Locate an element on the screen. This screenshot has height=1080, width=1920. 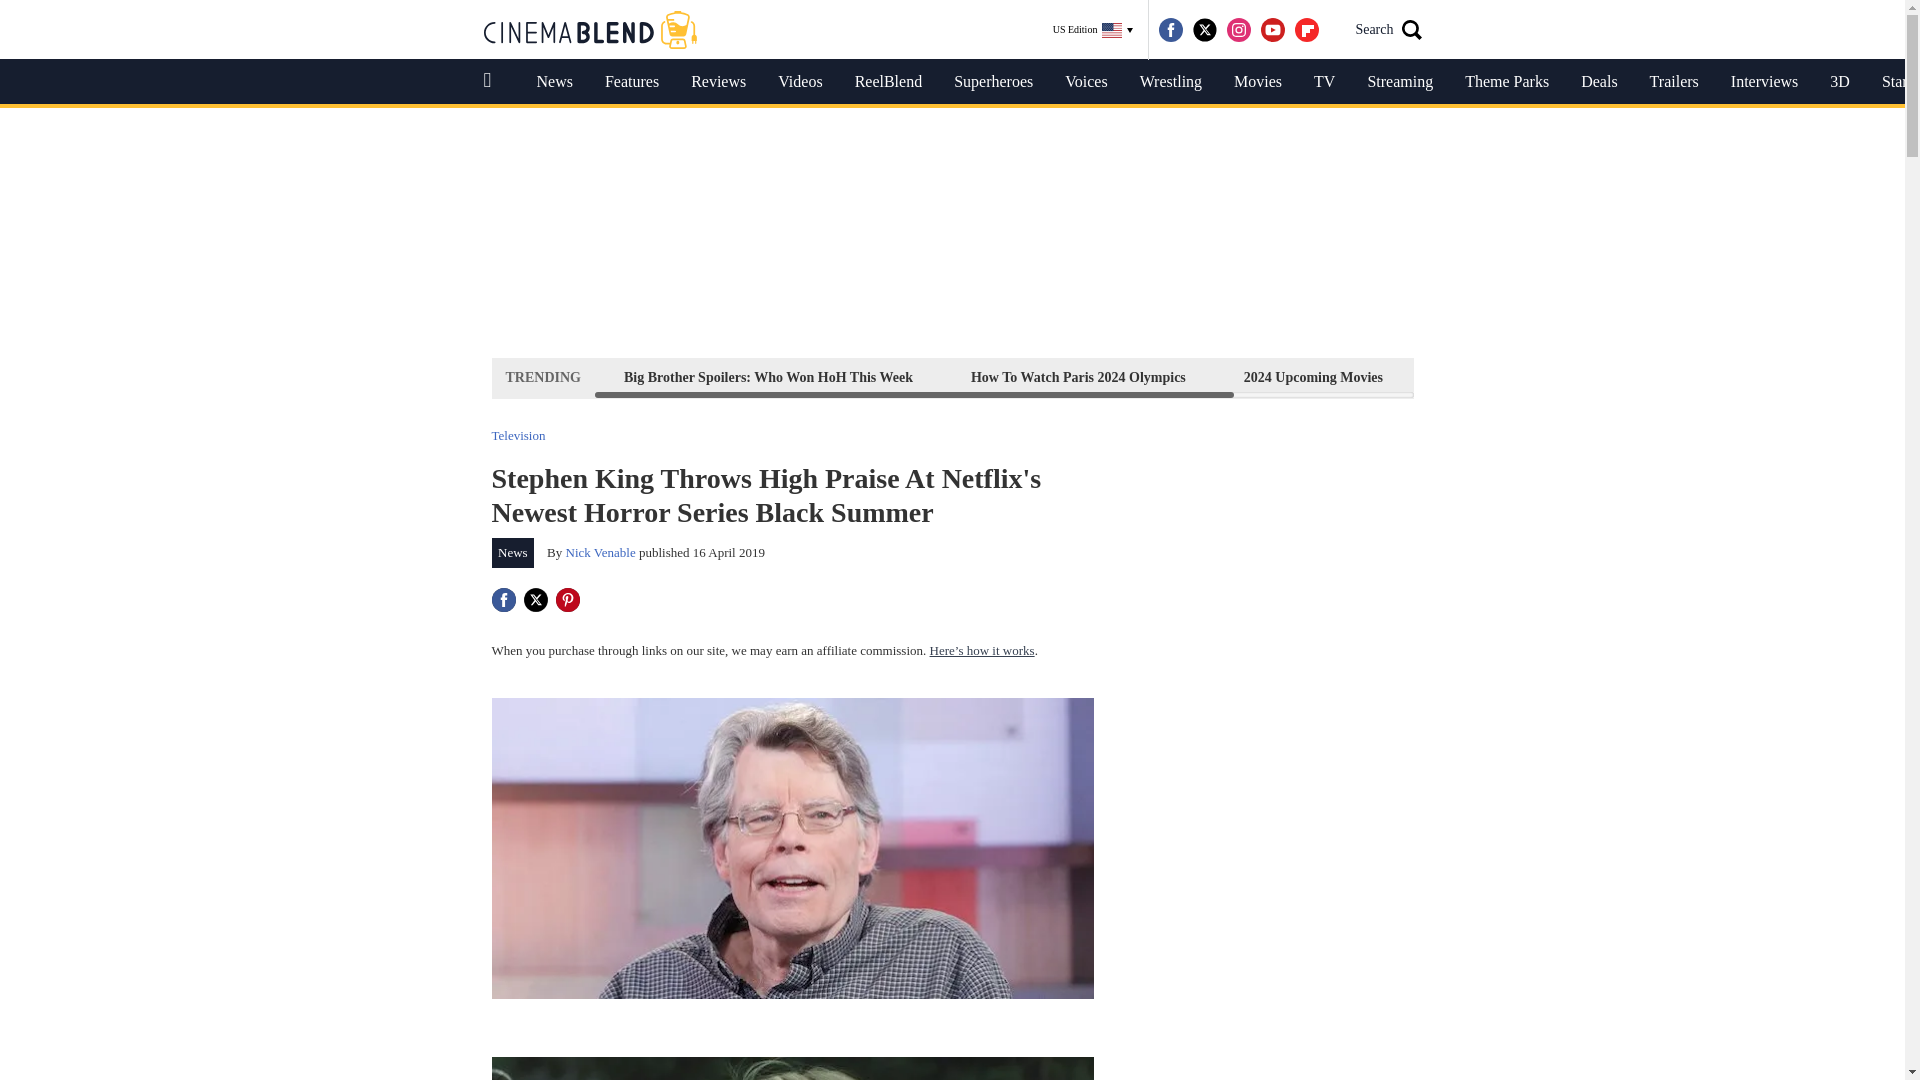
Big Brother Spoilers: Who Won HoH This Week is located at coordinates (768, 377).